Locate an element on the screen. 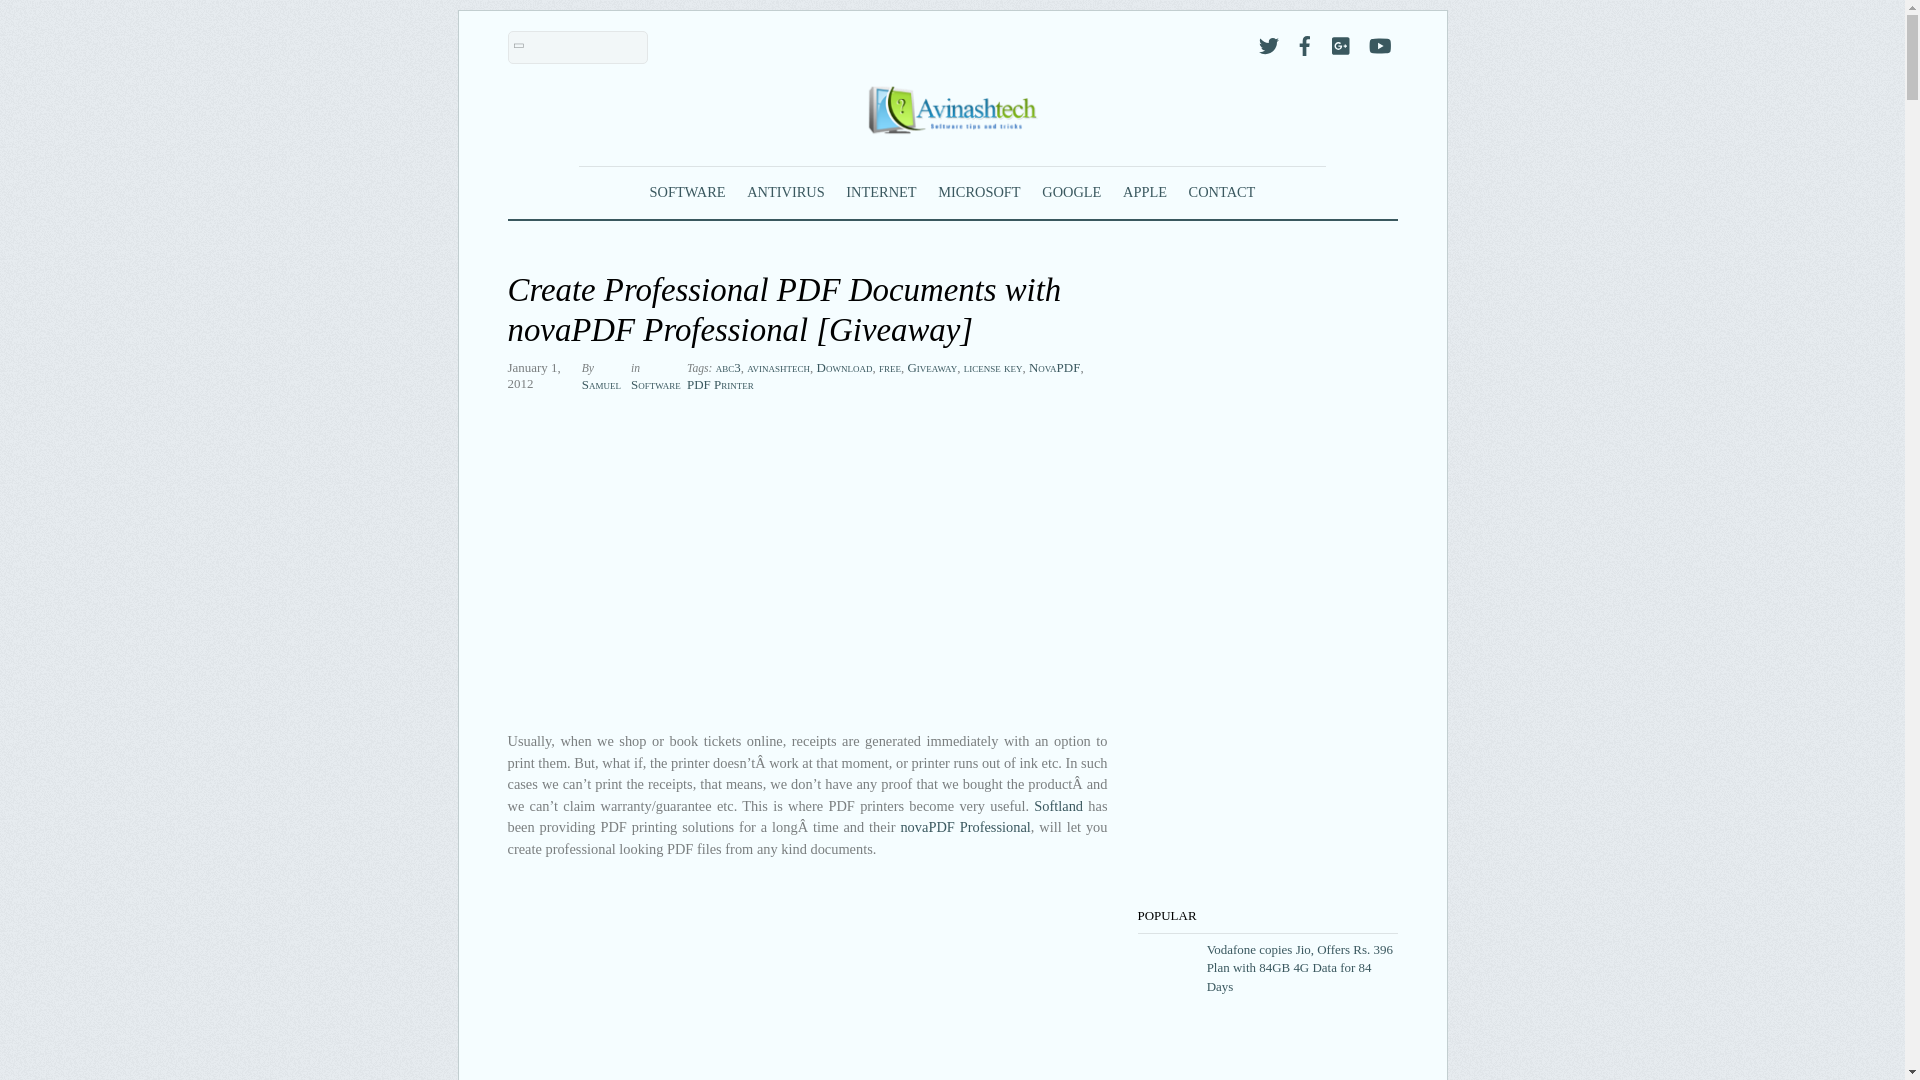  Samuel is located at coordinates (600, 384).